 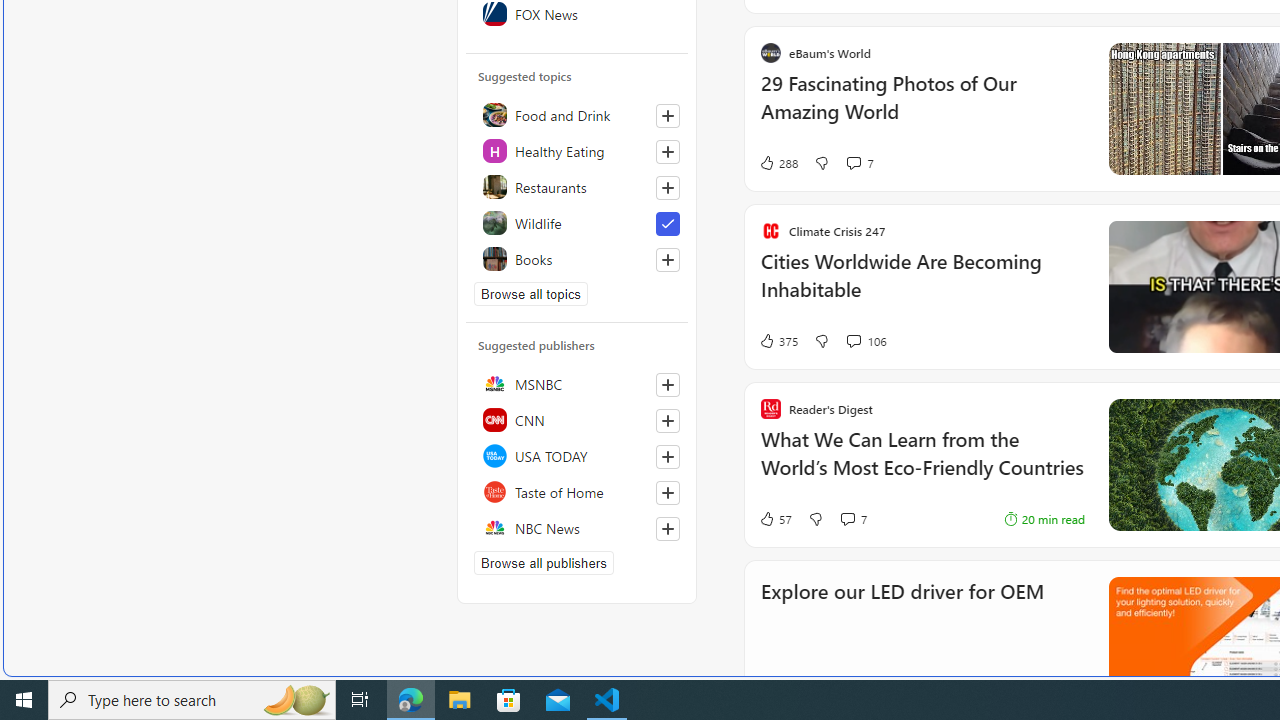 I want to click on Books, so click(x=577, y=258).